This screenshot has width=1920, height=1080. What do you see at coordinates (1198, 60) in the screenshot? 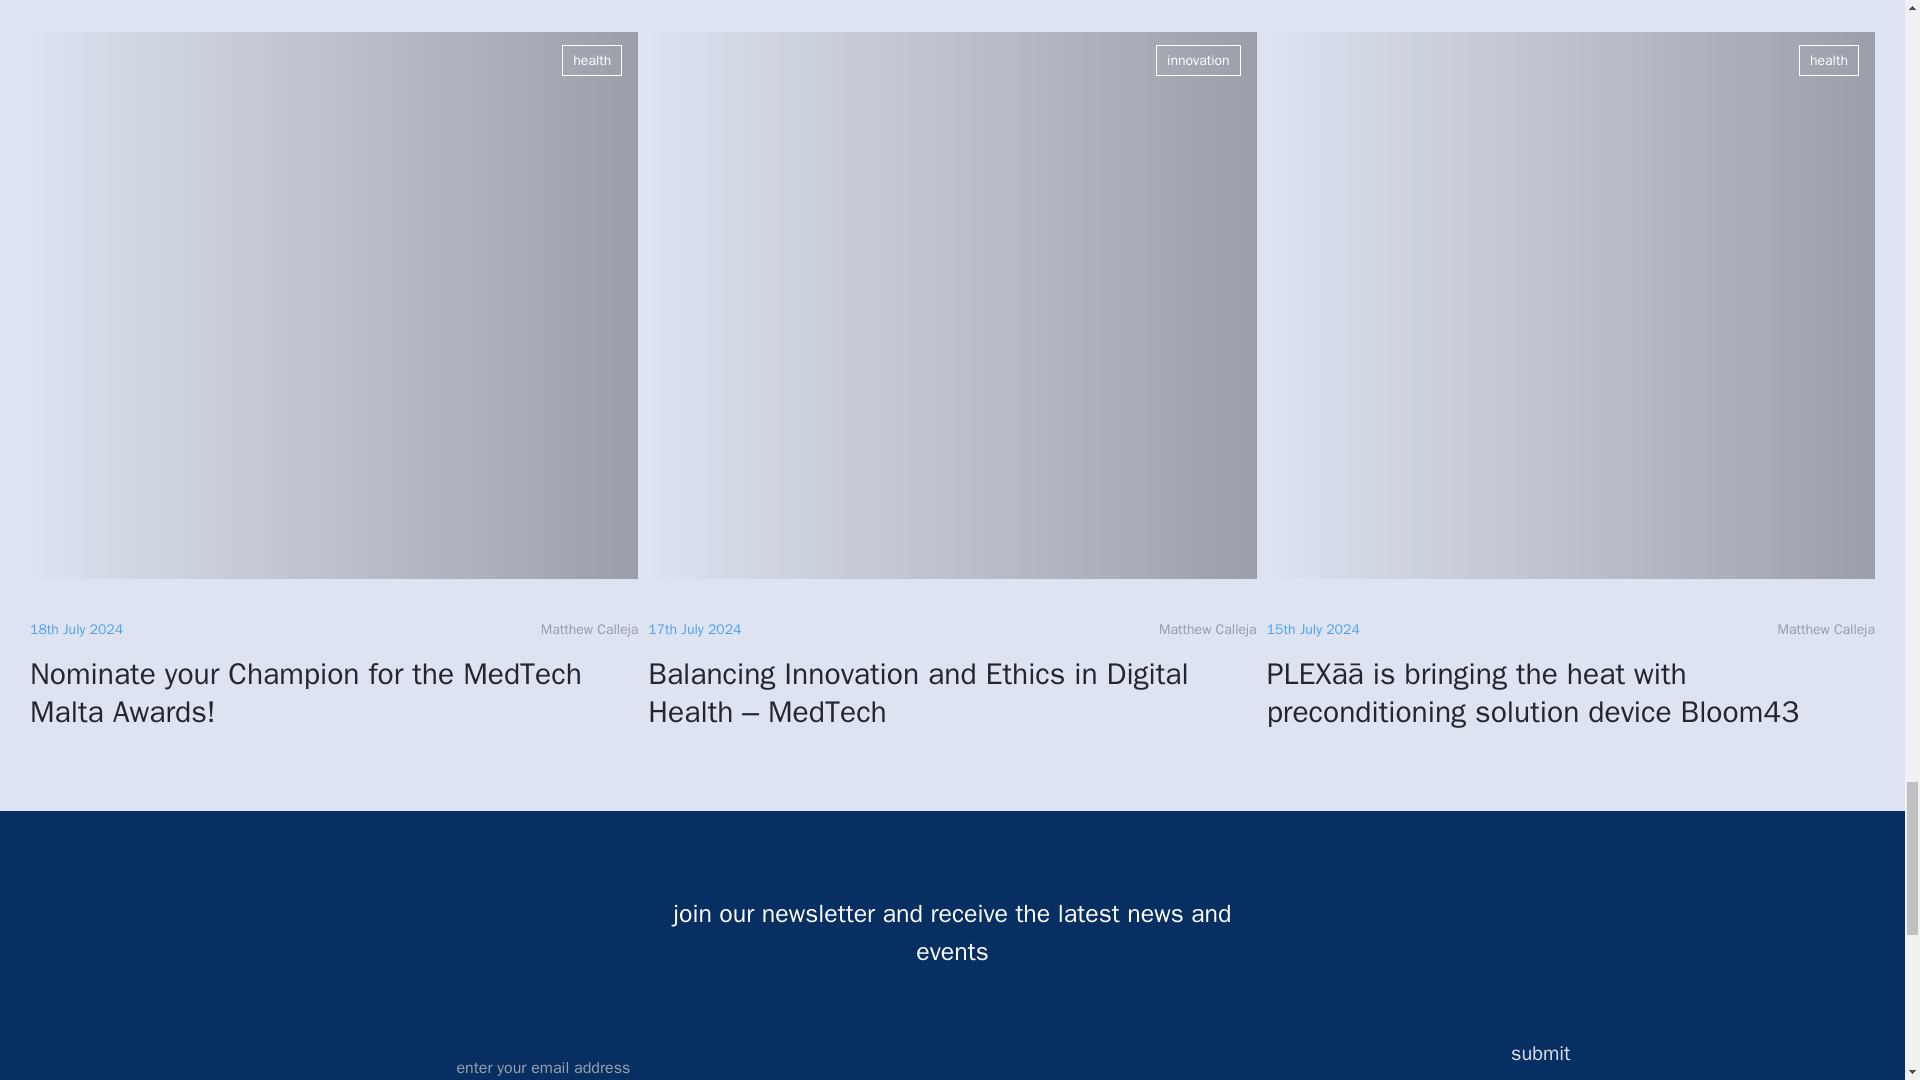
I see `innovation` at bounding box center [1198, 60].